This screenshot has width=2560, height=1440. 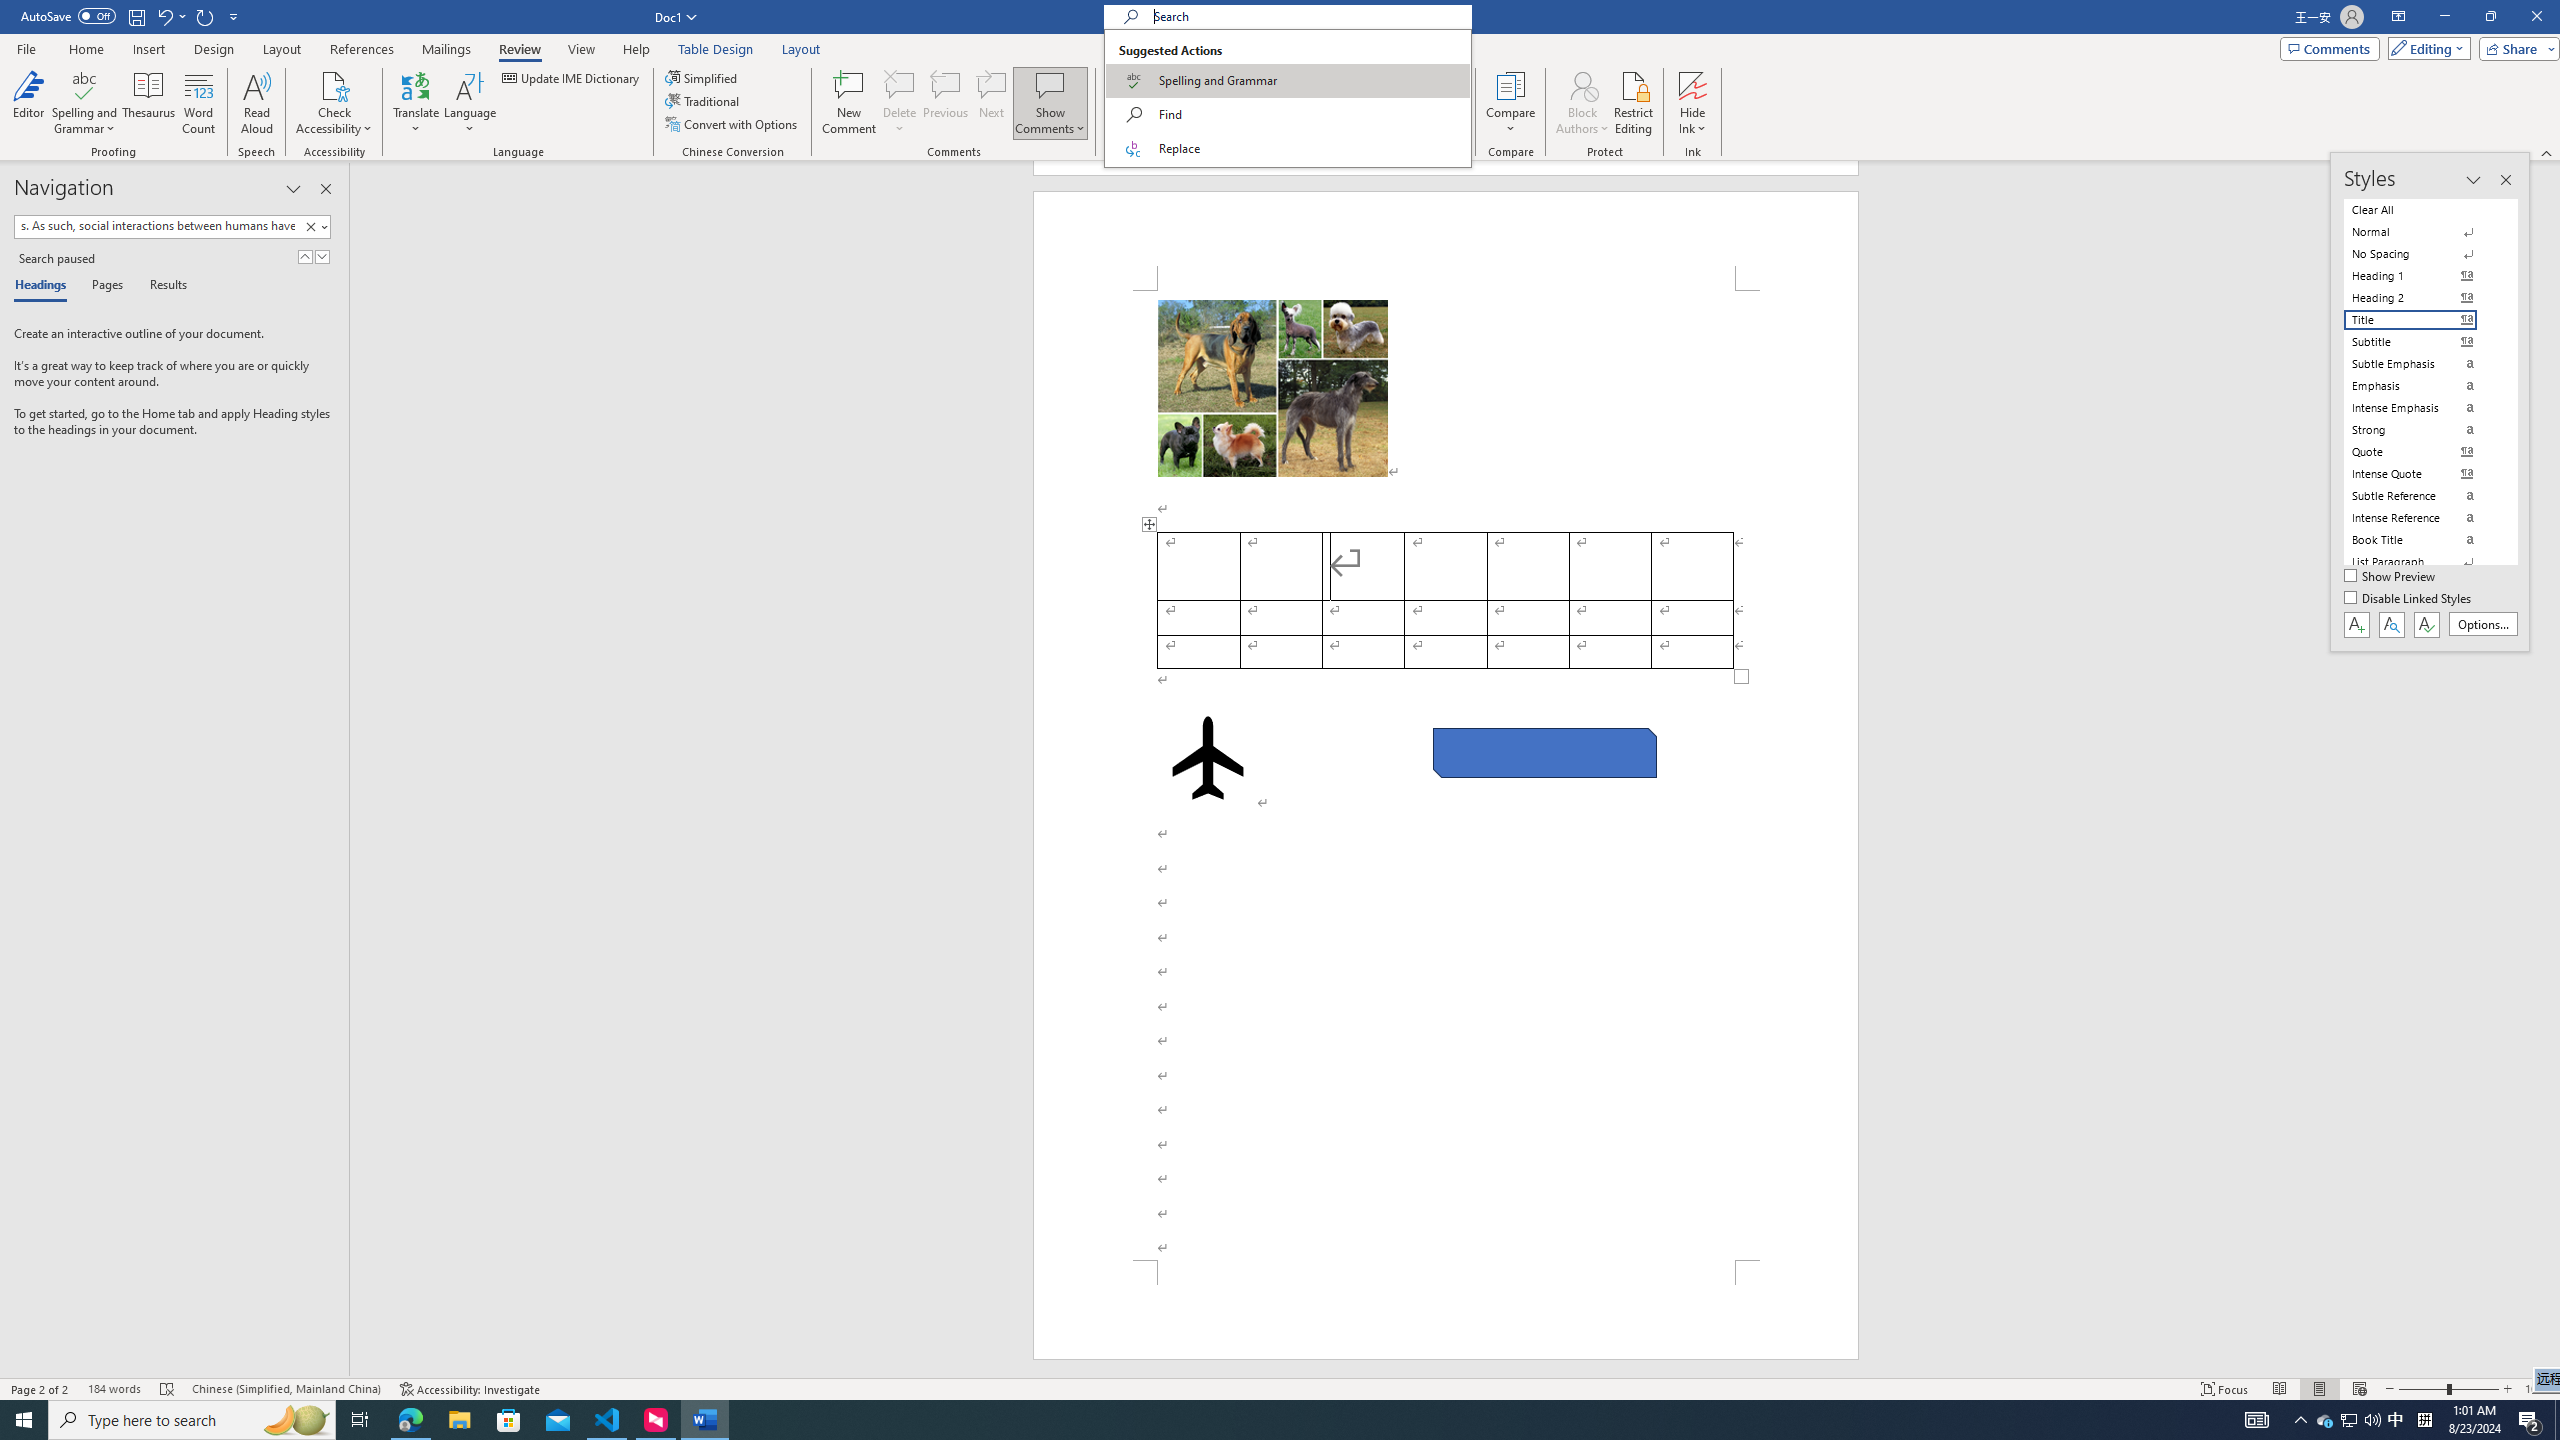 I want to click on Zoom In, so click(x=2507, y=1389).